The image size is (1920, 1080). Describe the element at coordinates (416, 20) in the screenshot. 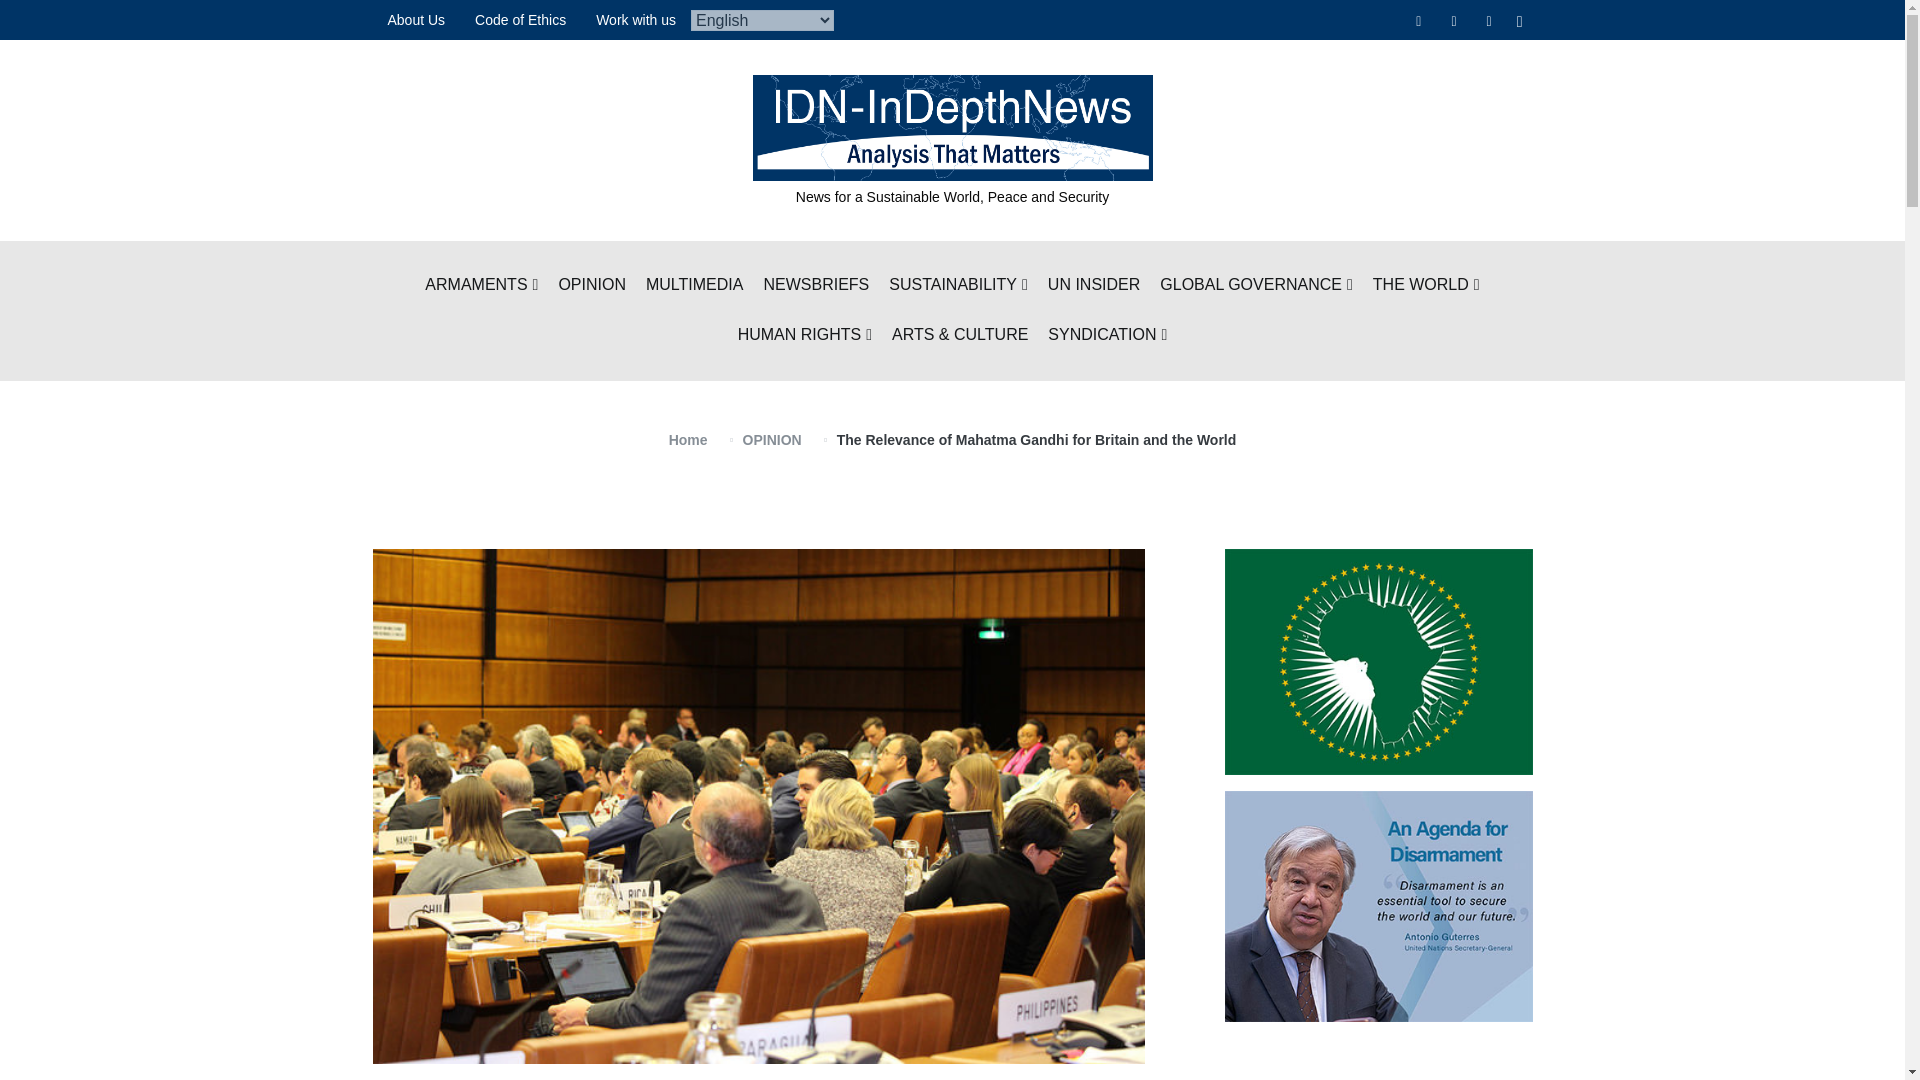

I see `About Us` at that location.